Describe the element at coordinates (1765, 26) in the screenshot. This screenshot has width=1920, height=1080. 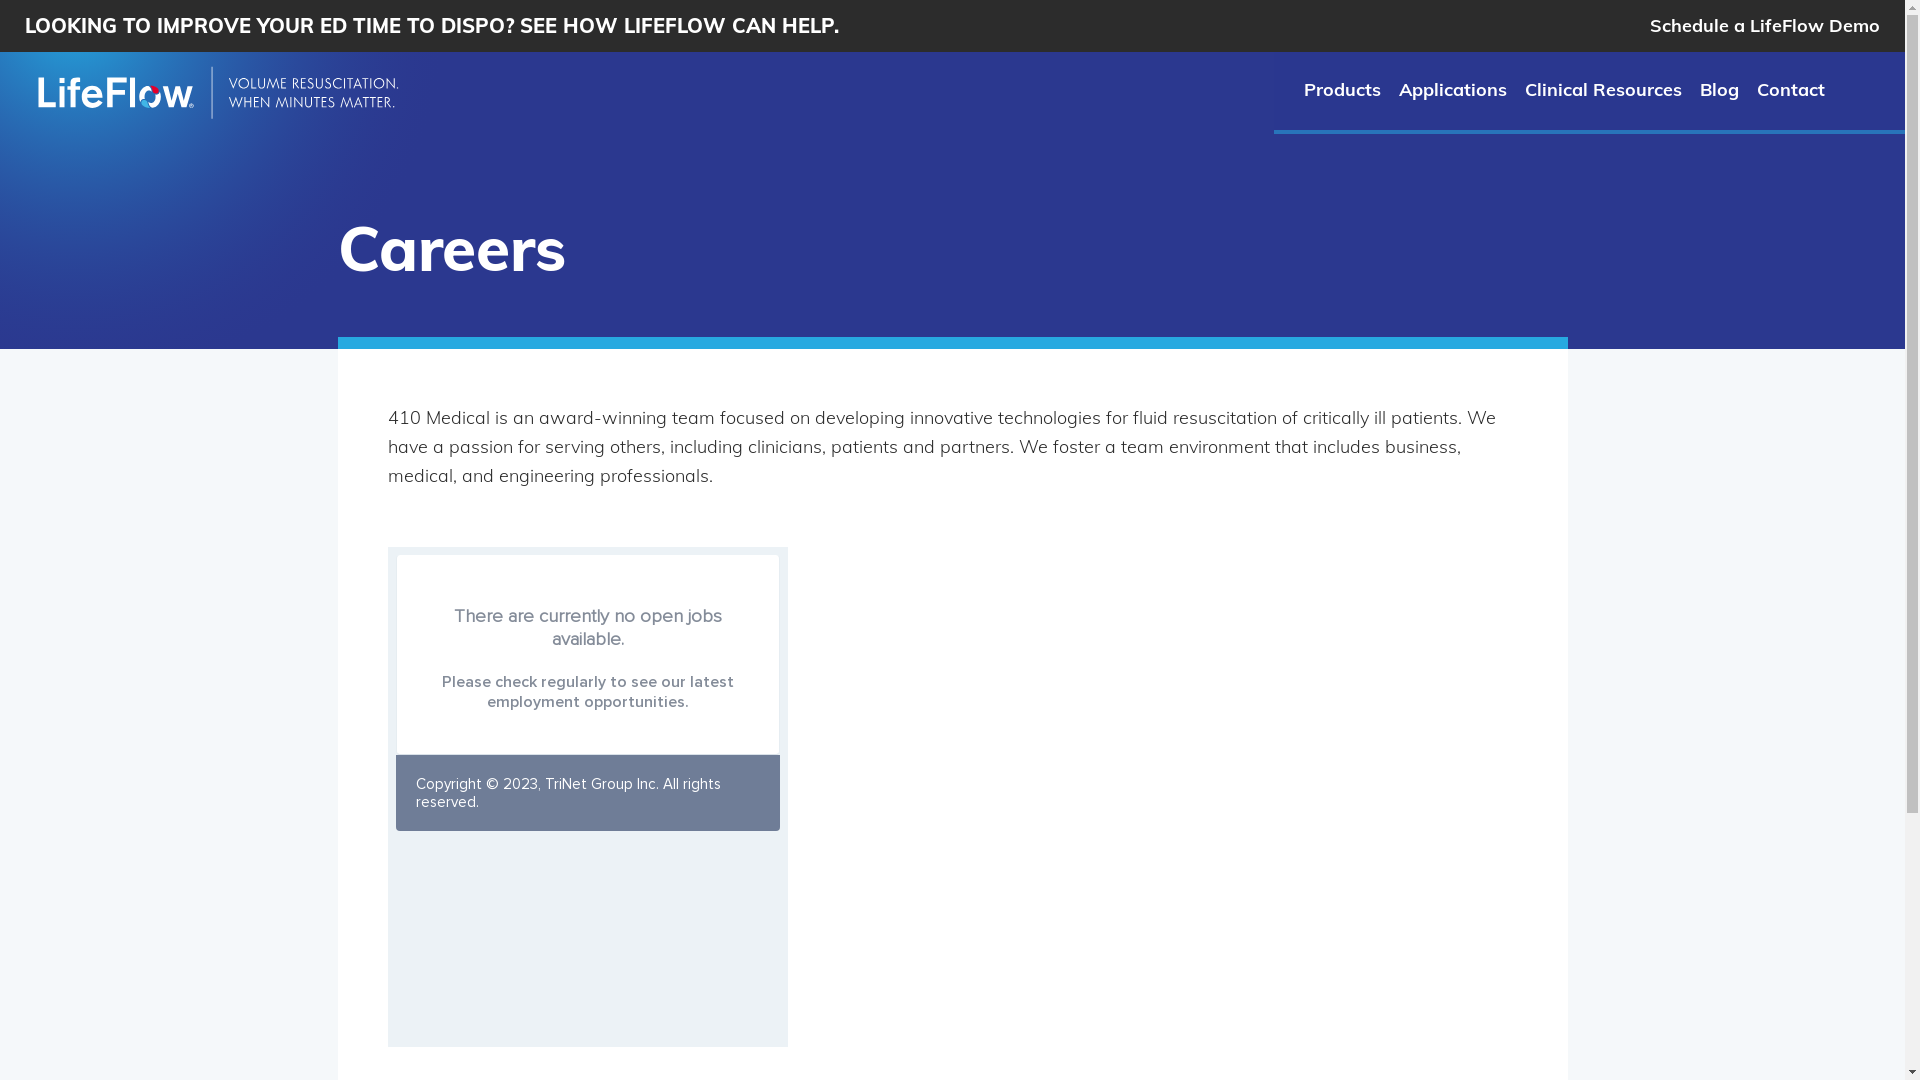
I see `Schedule a LifeFlow Demo` at that location.